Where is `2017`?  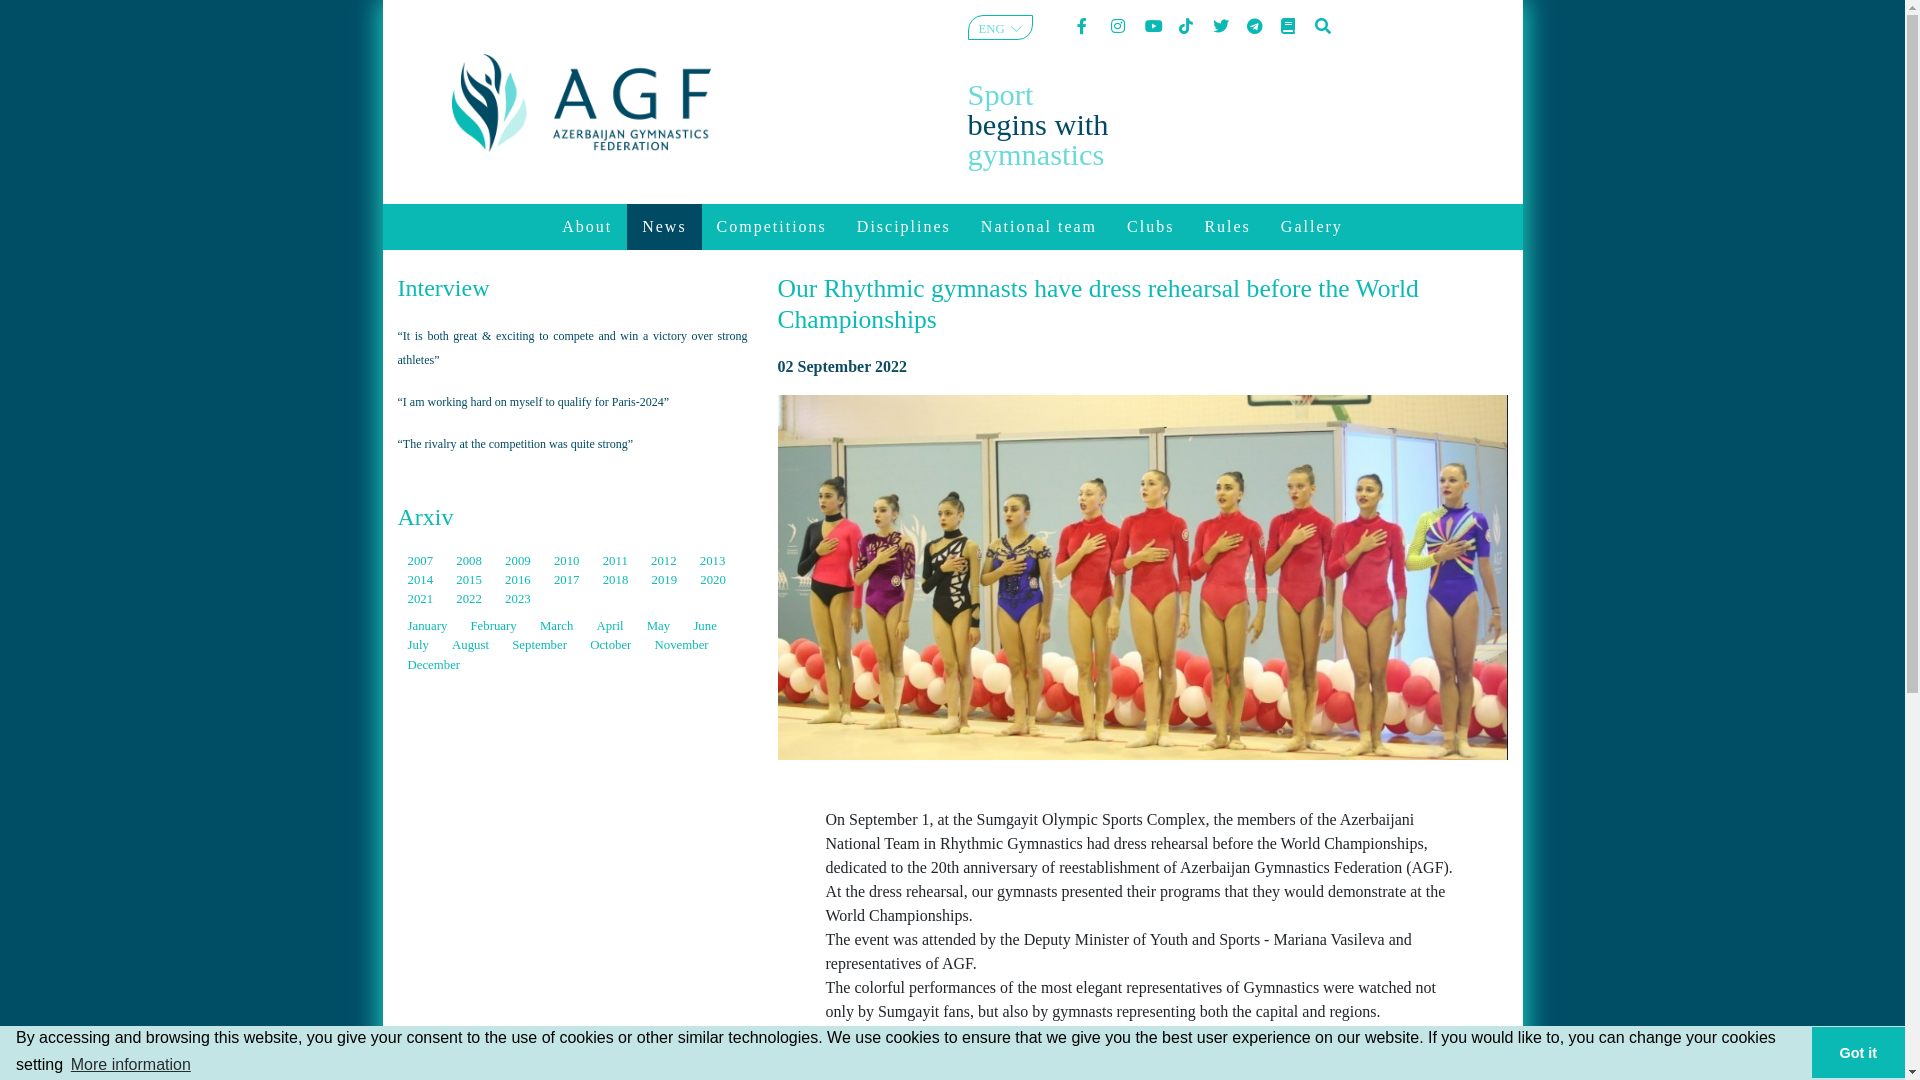 2017 is located at coordinates (568, 580).